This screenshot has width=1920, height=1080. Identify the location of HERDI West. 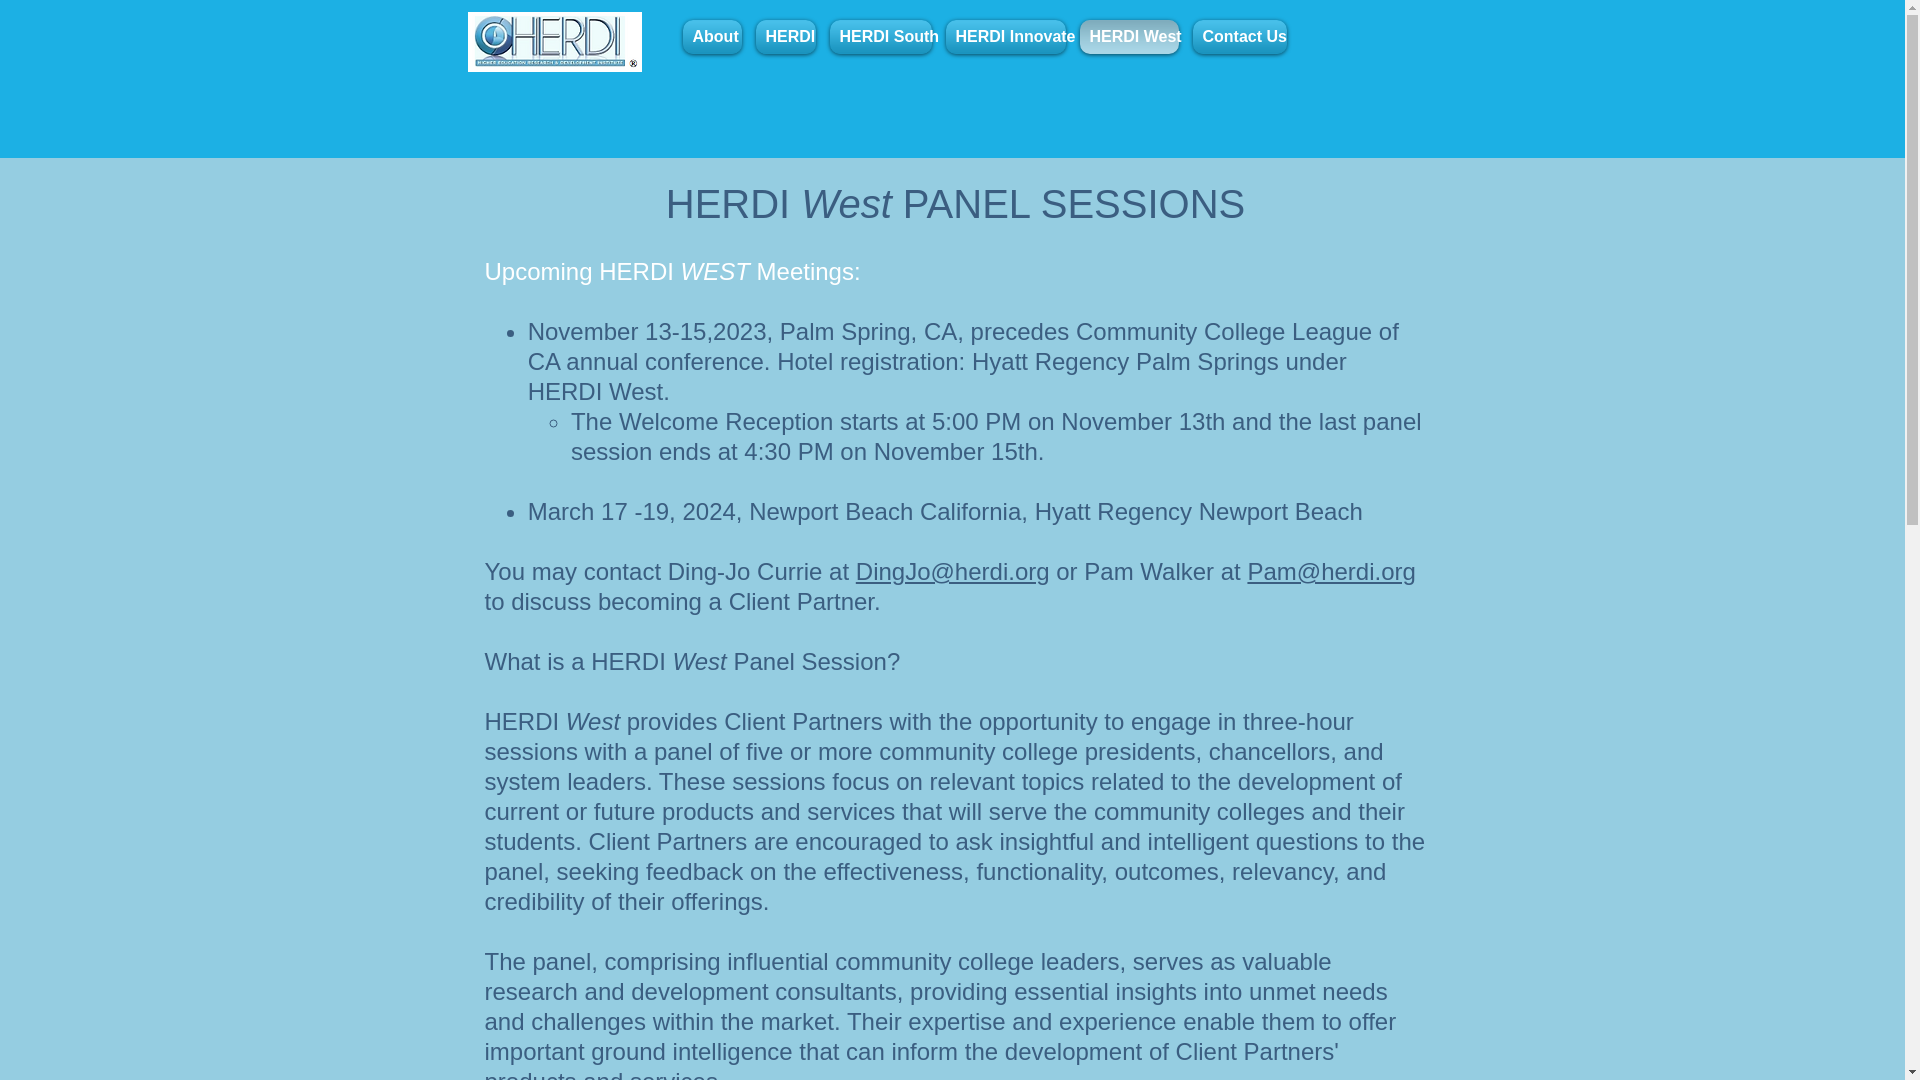
(1128, 37).